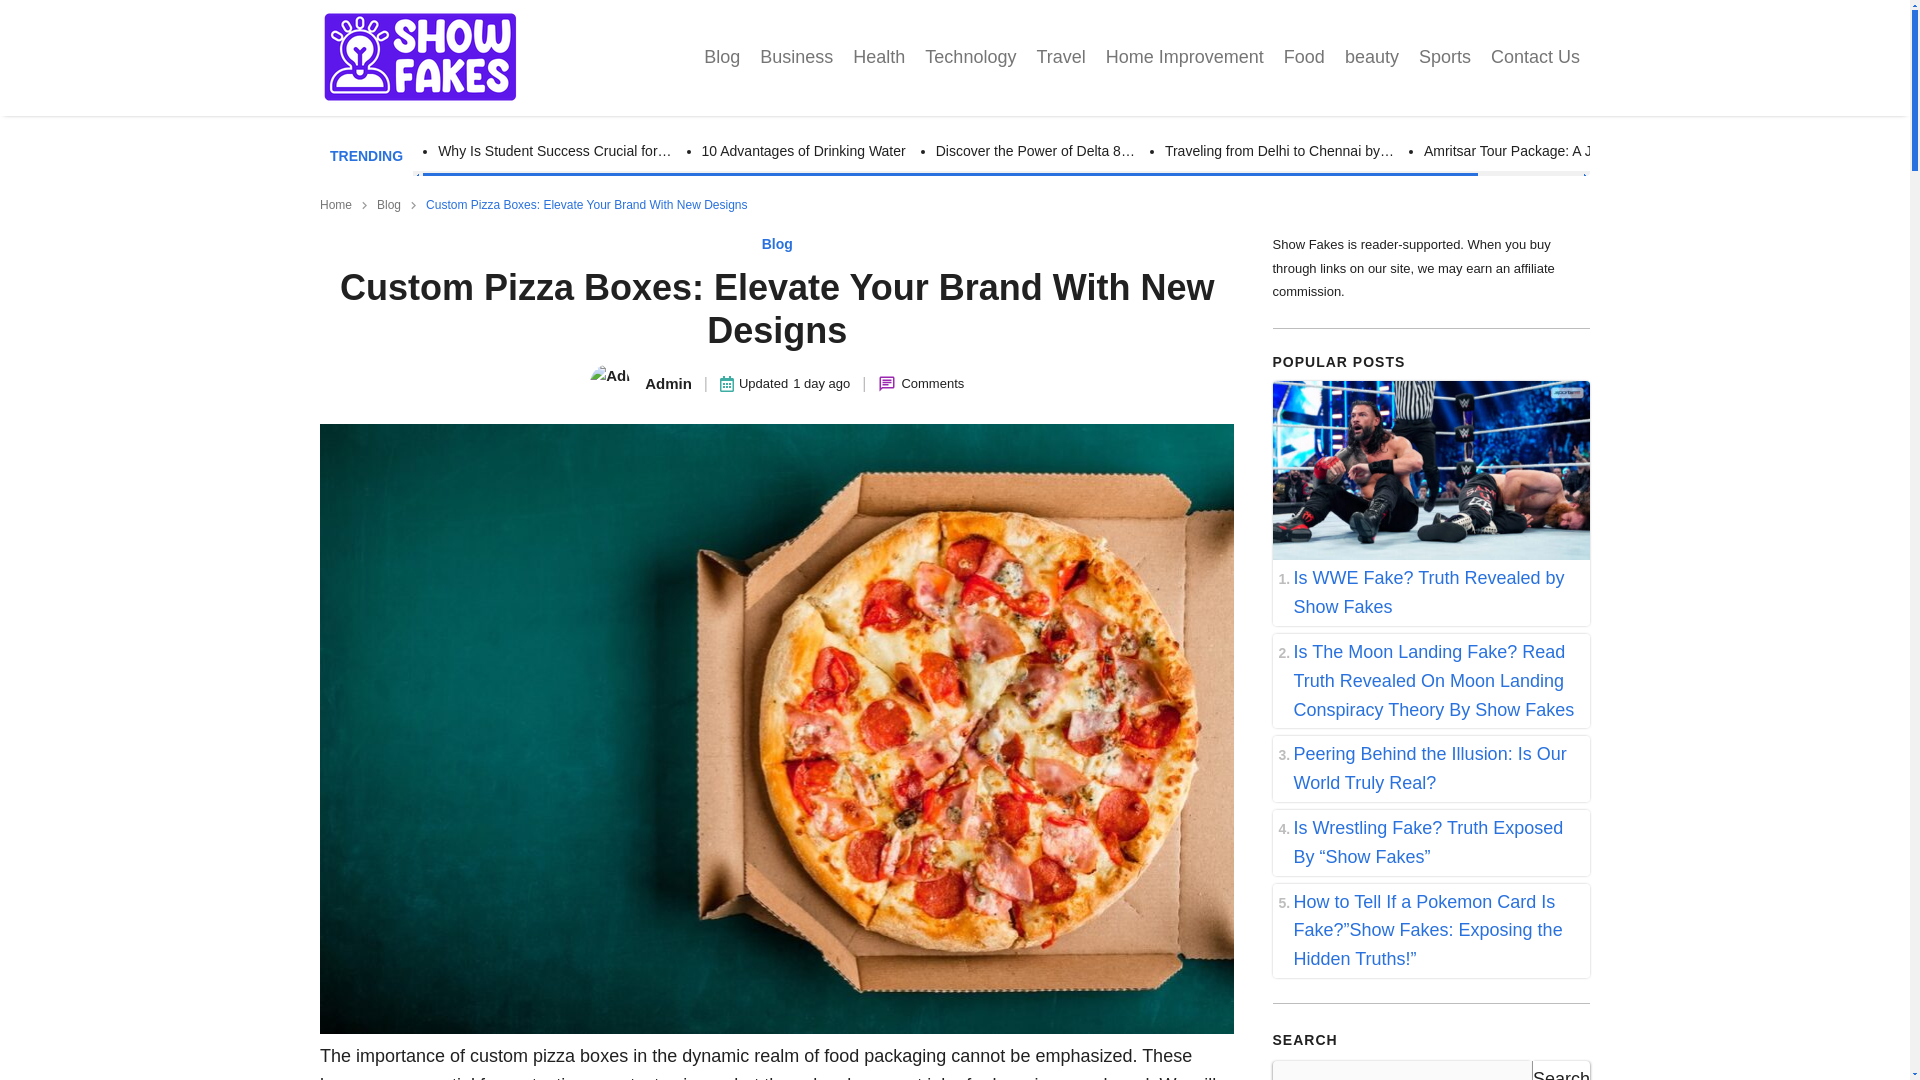 The height and width of the screenshot is (1080, 1920). I want to click on beauty, so click(1372, 58).